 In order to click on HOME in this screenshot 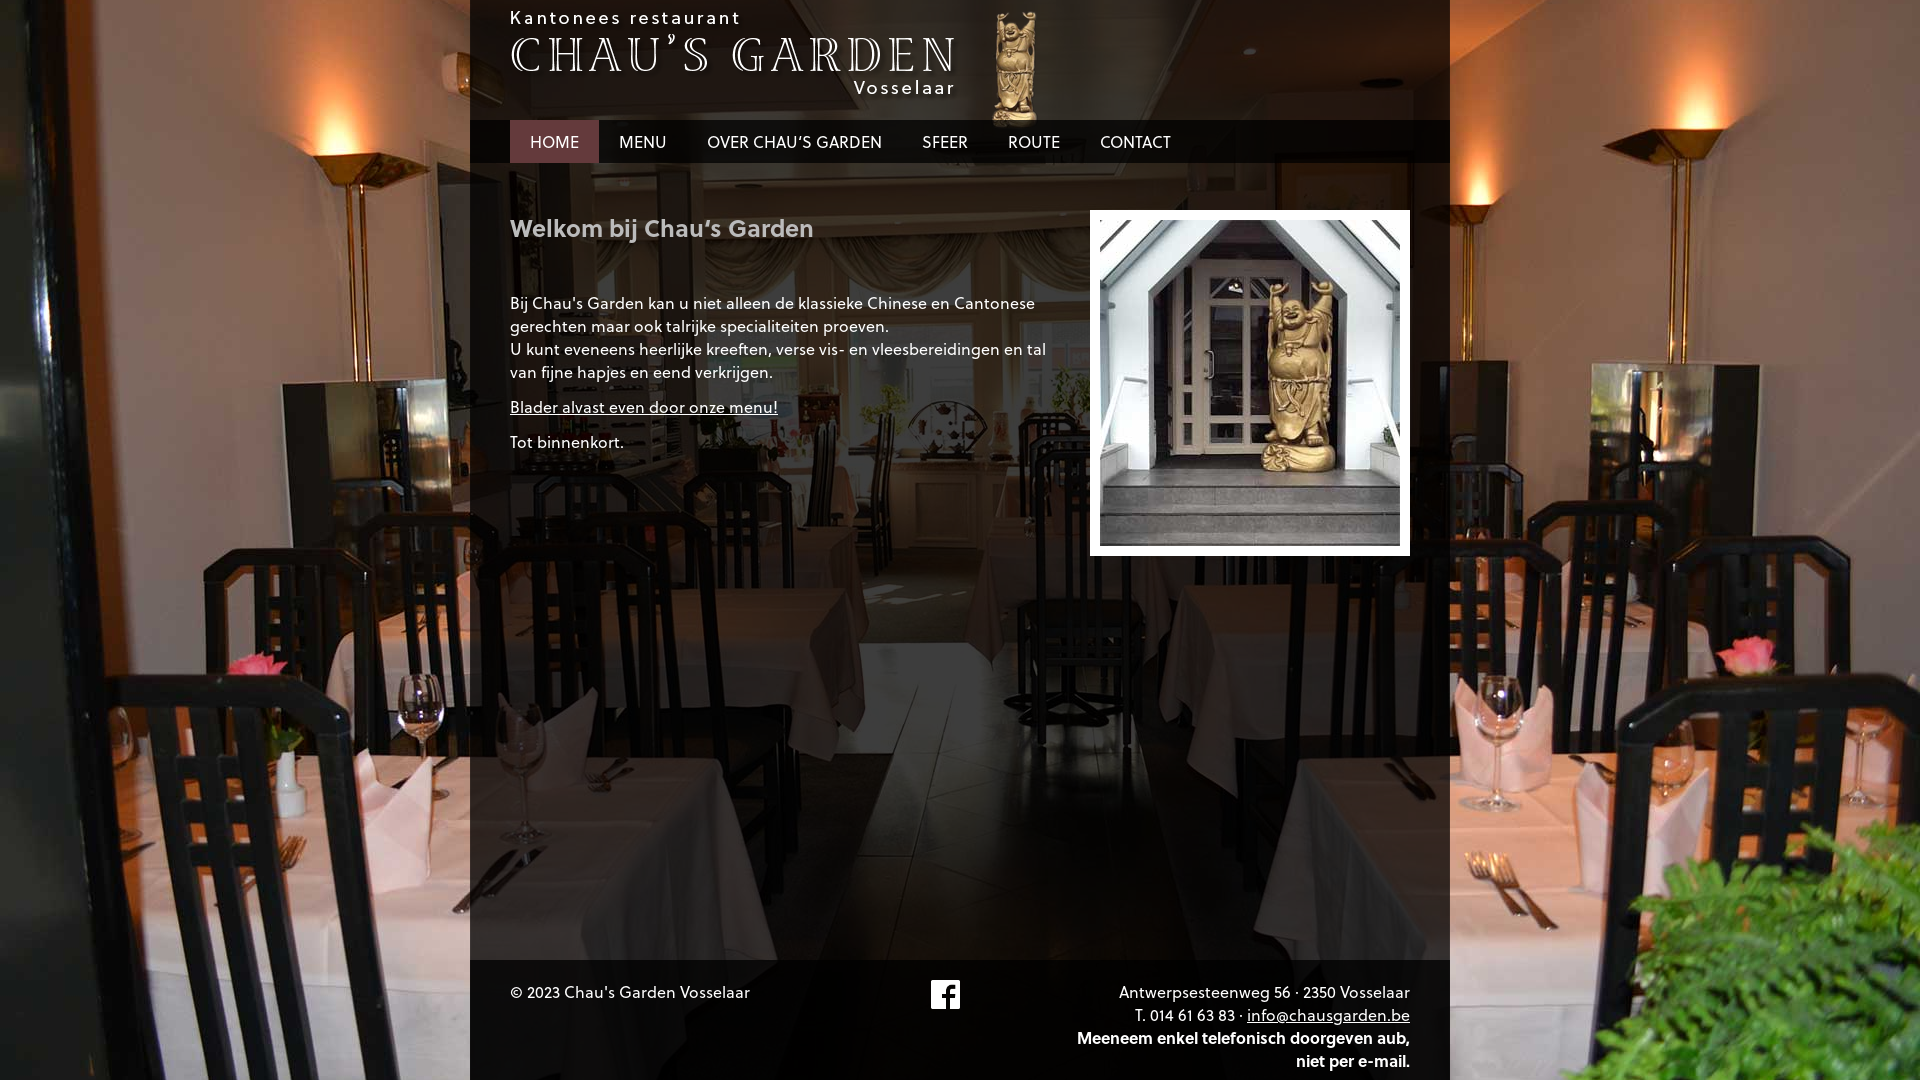, I will do `click(554, 142)`.